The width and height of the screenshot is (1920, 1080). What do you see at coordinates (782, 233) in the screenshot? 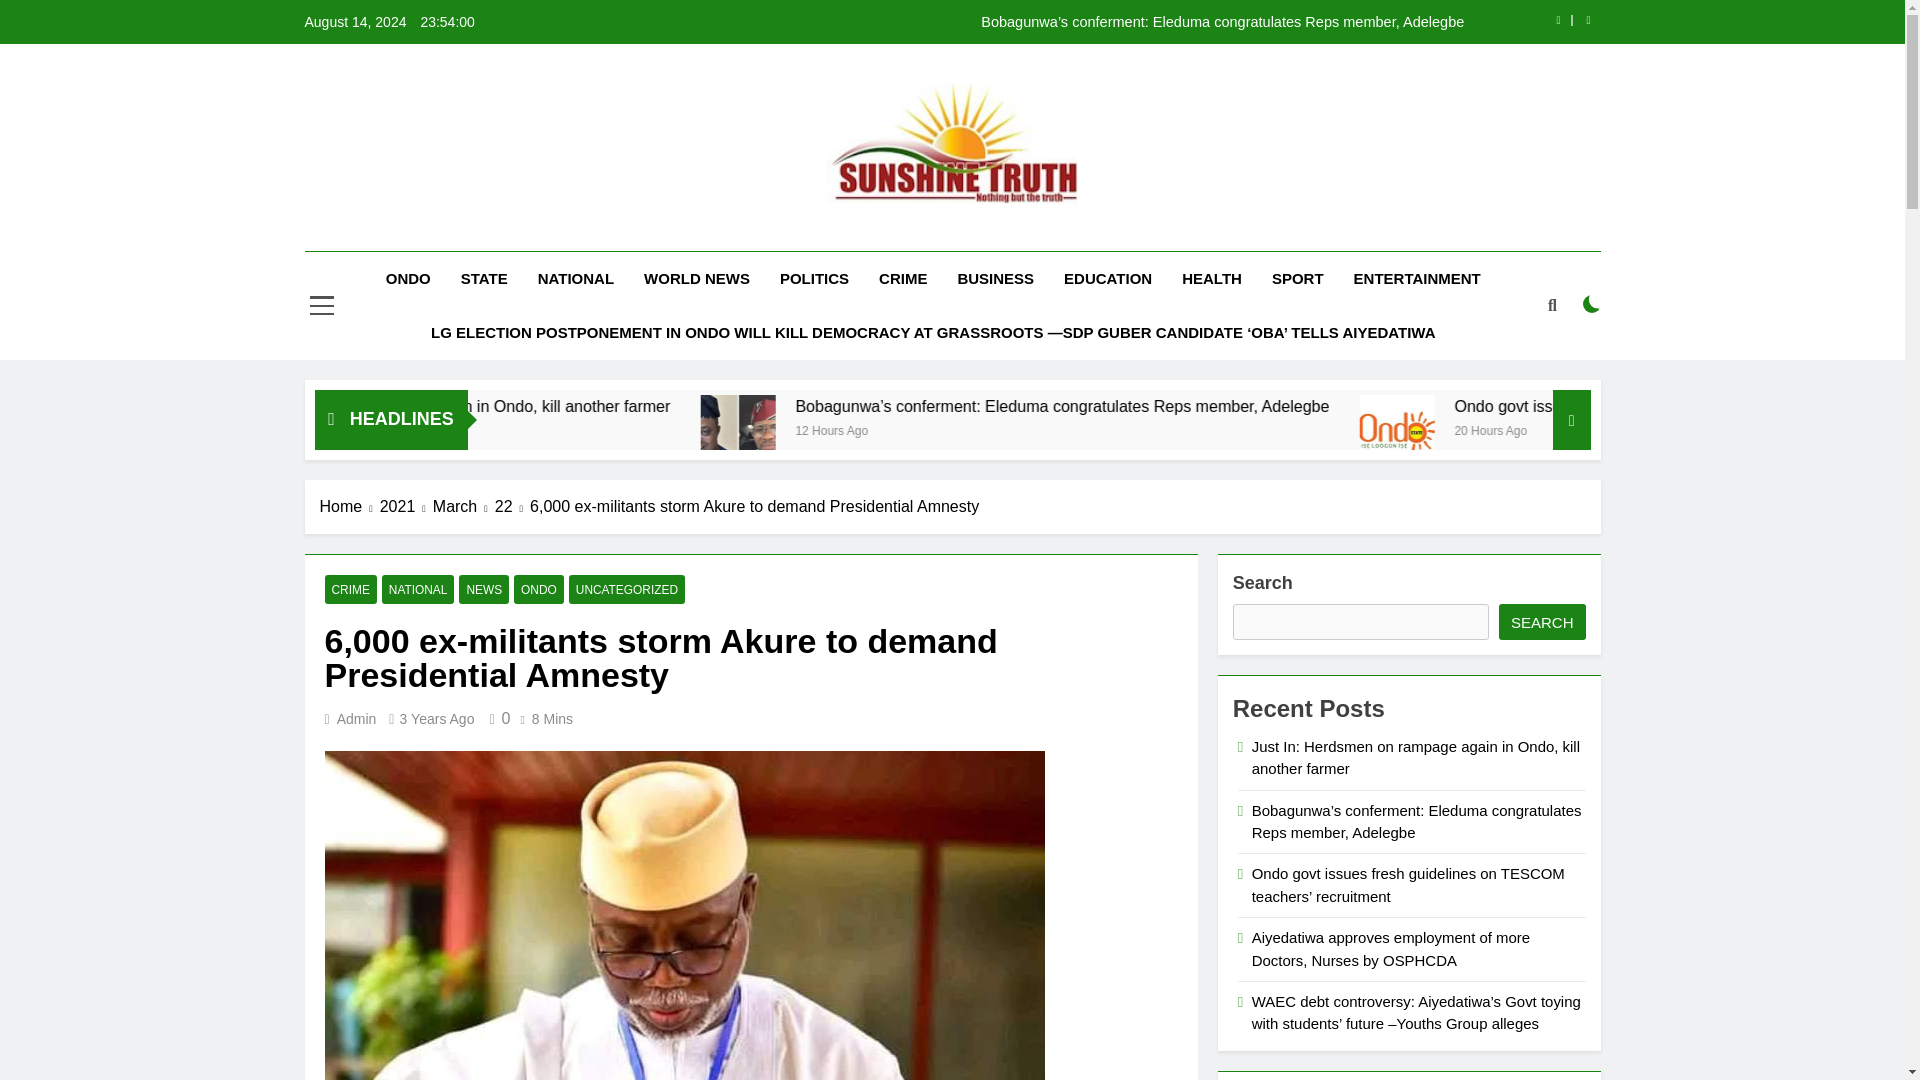
I see `Sunshine Truth` at bounding box center [782, 233].